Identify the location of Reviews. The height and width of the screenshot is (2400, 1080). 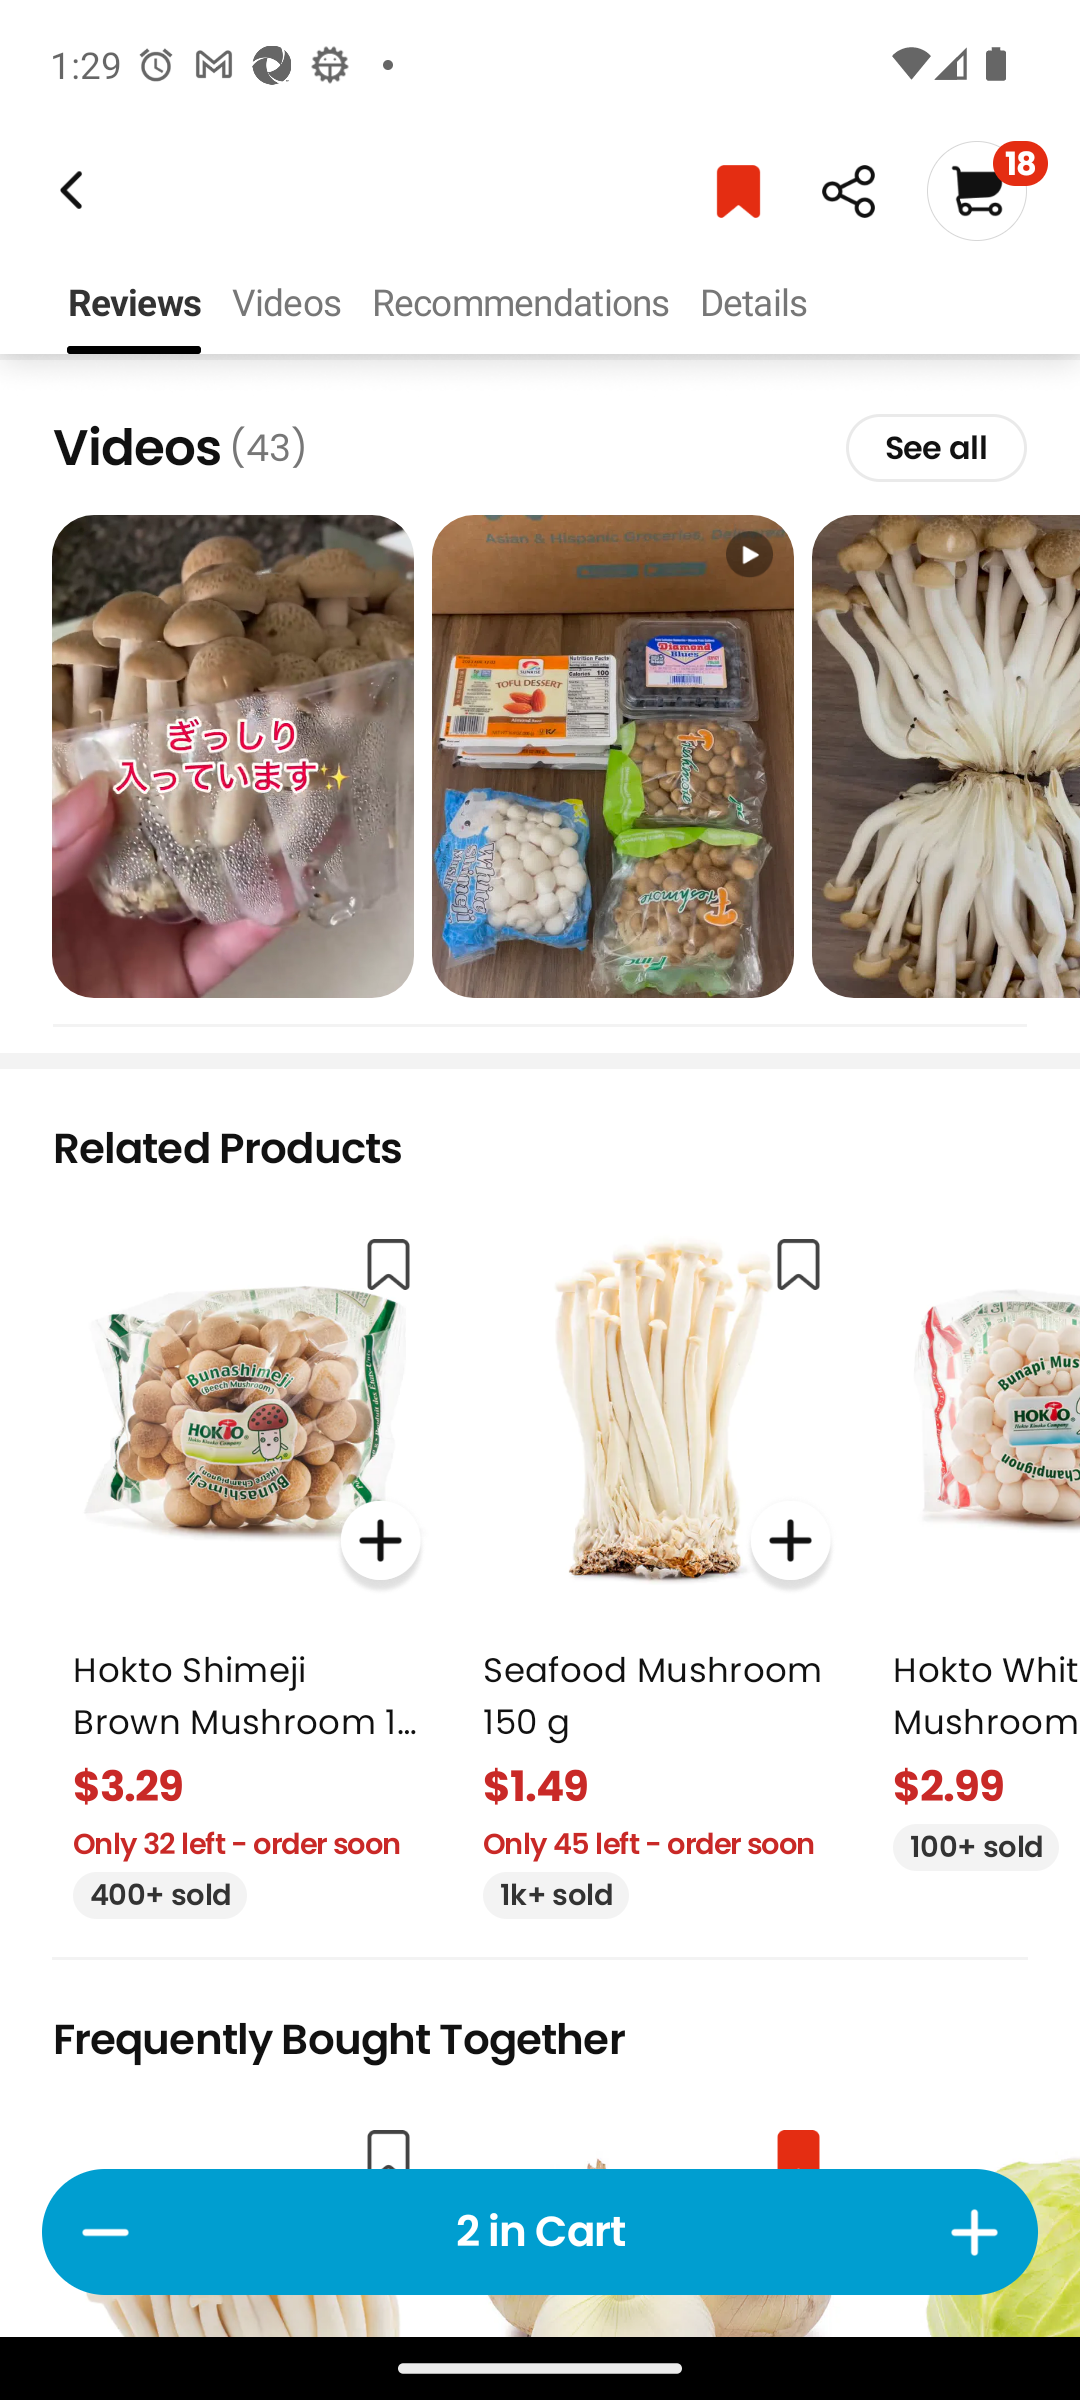
(134, 304).